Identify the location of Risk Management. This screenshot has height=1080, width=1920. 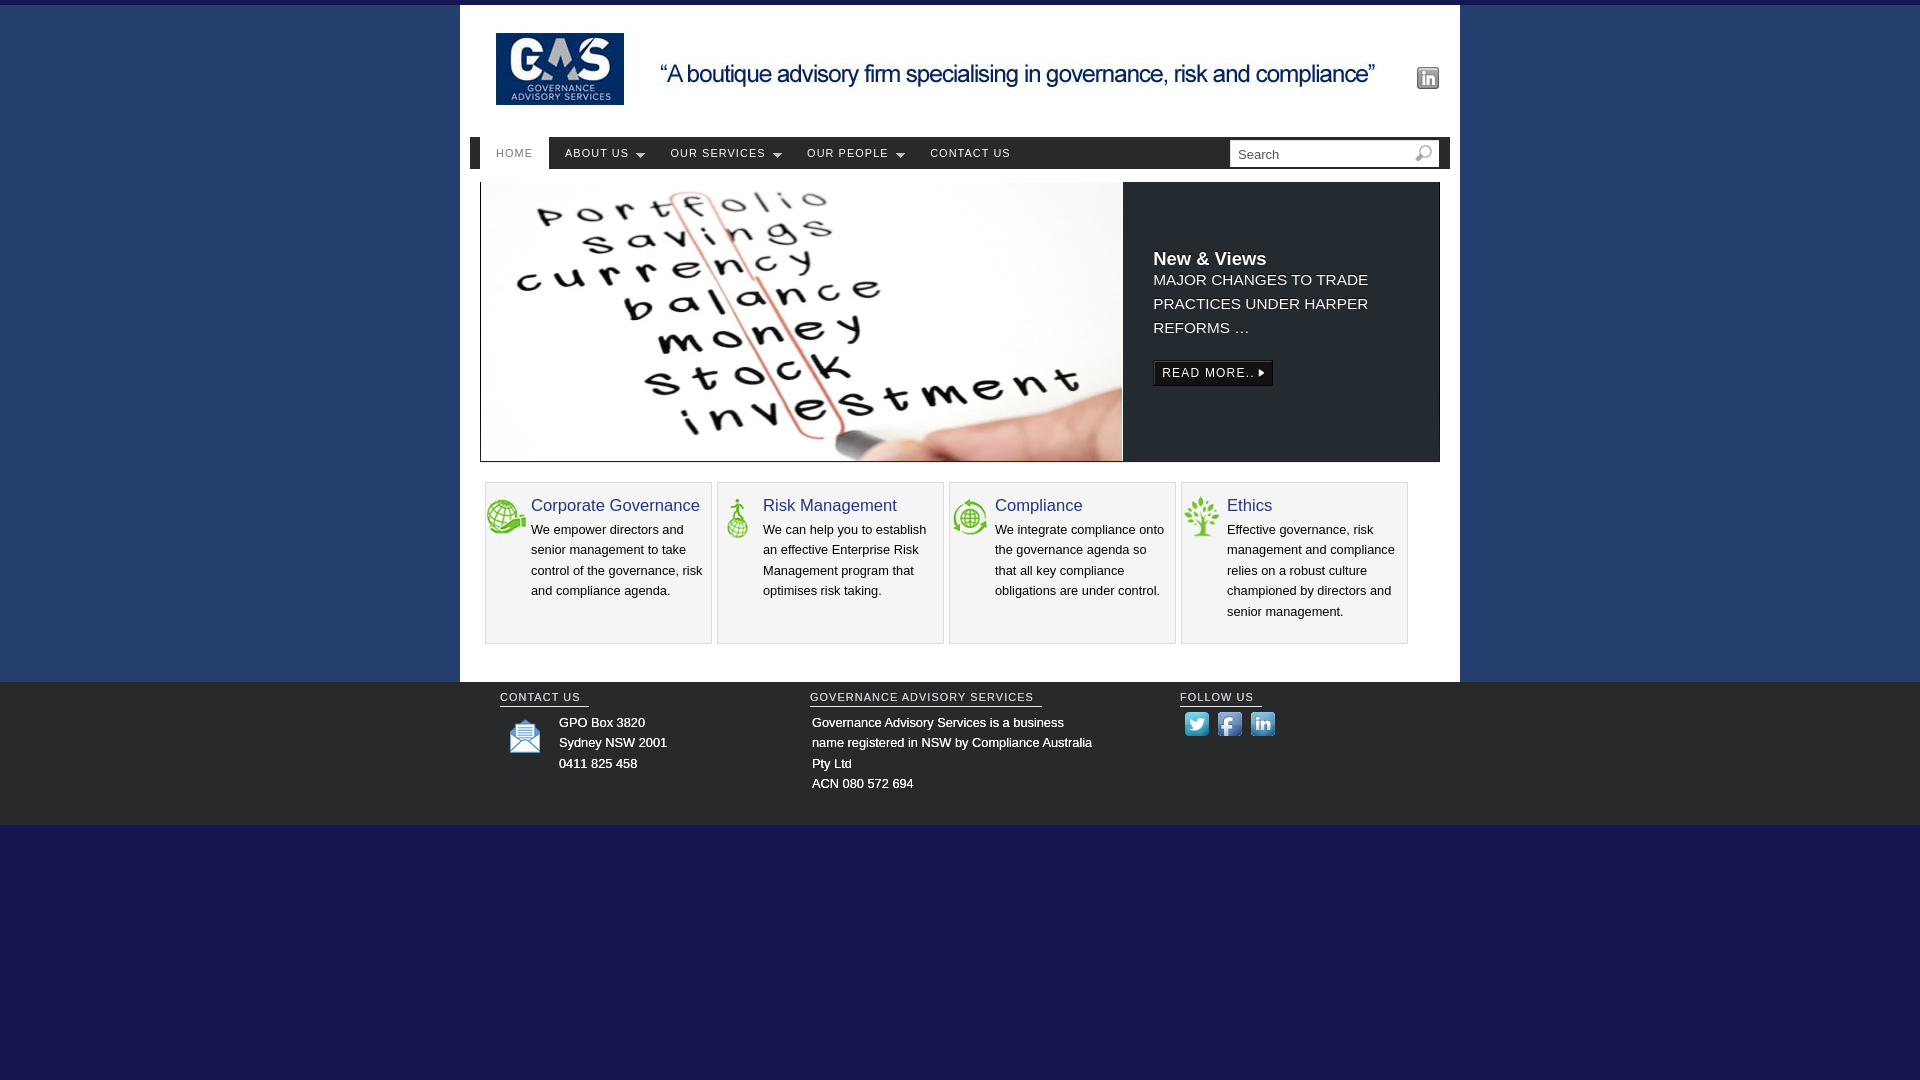
(830, 506).